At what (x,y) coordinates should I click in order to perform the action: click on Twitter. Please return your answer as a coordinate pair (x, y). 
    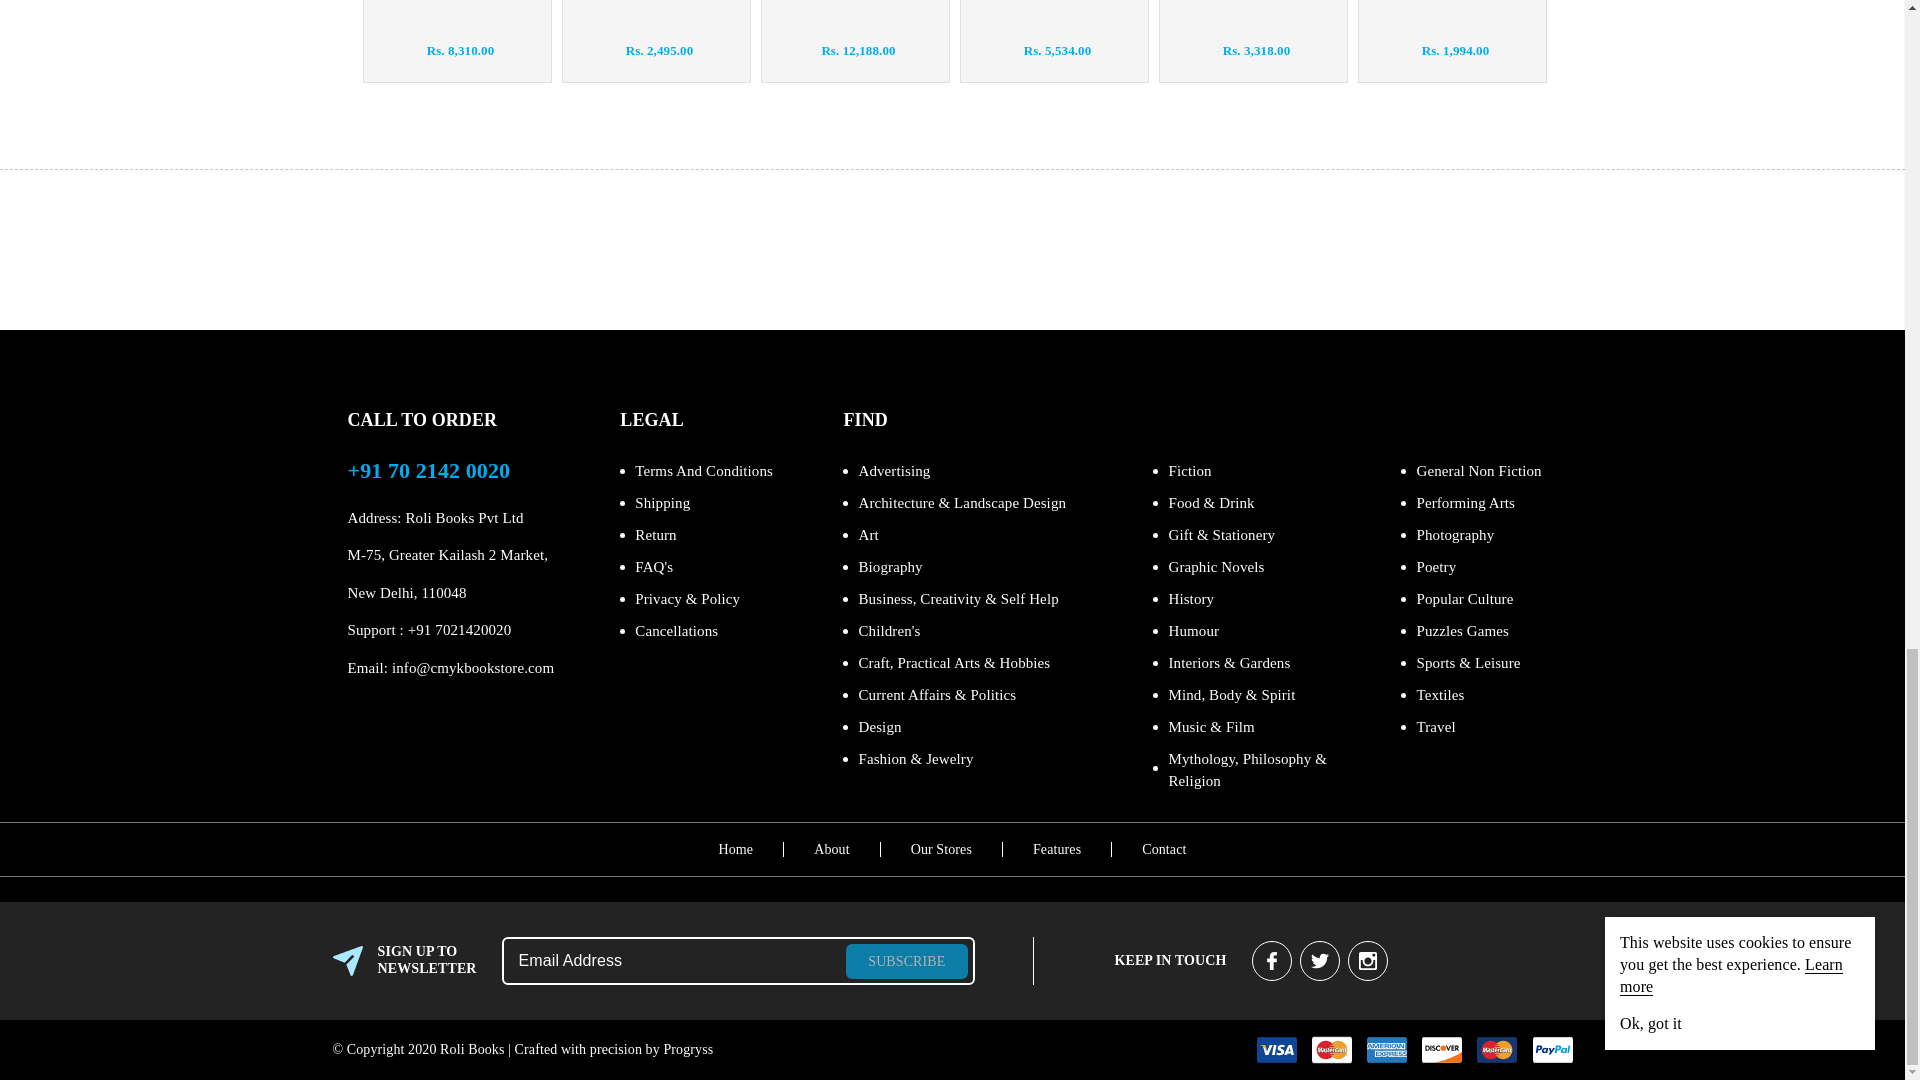
    Looking at the image, I should click on (1320, 960).